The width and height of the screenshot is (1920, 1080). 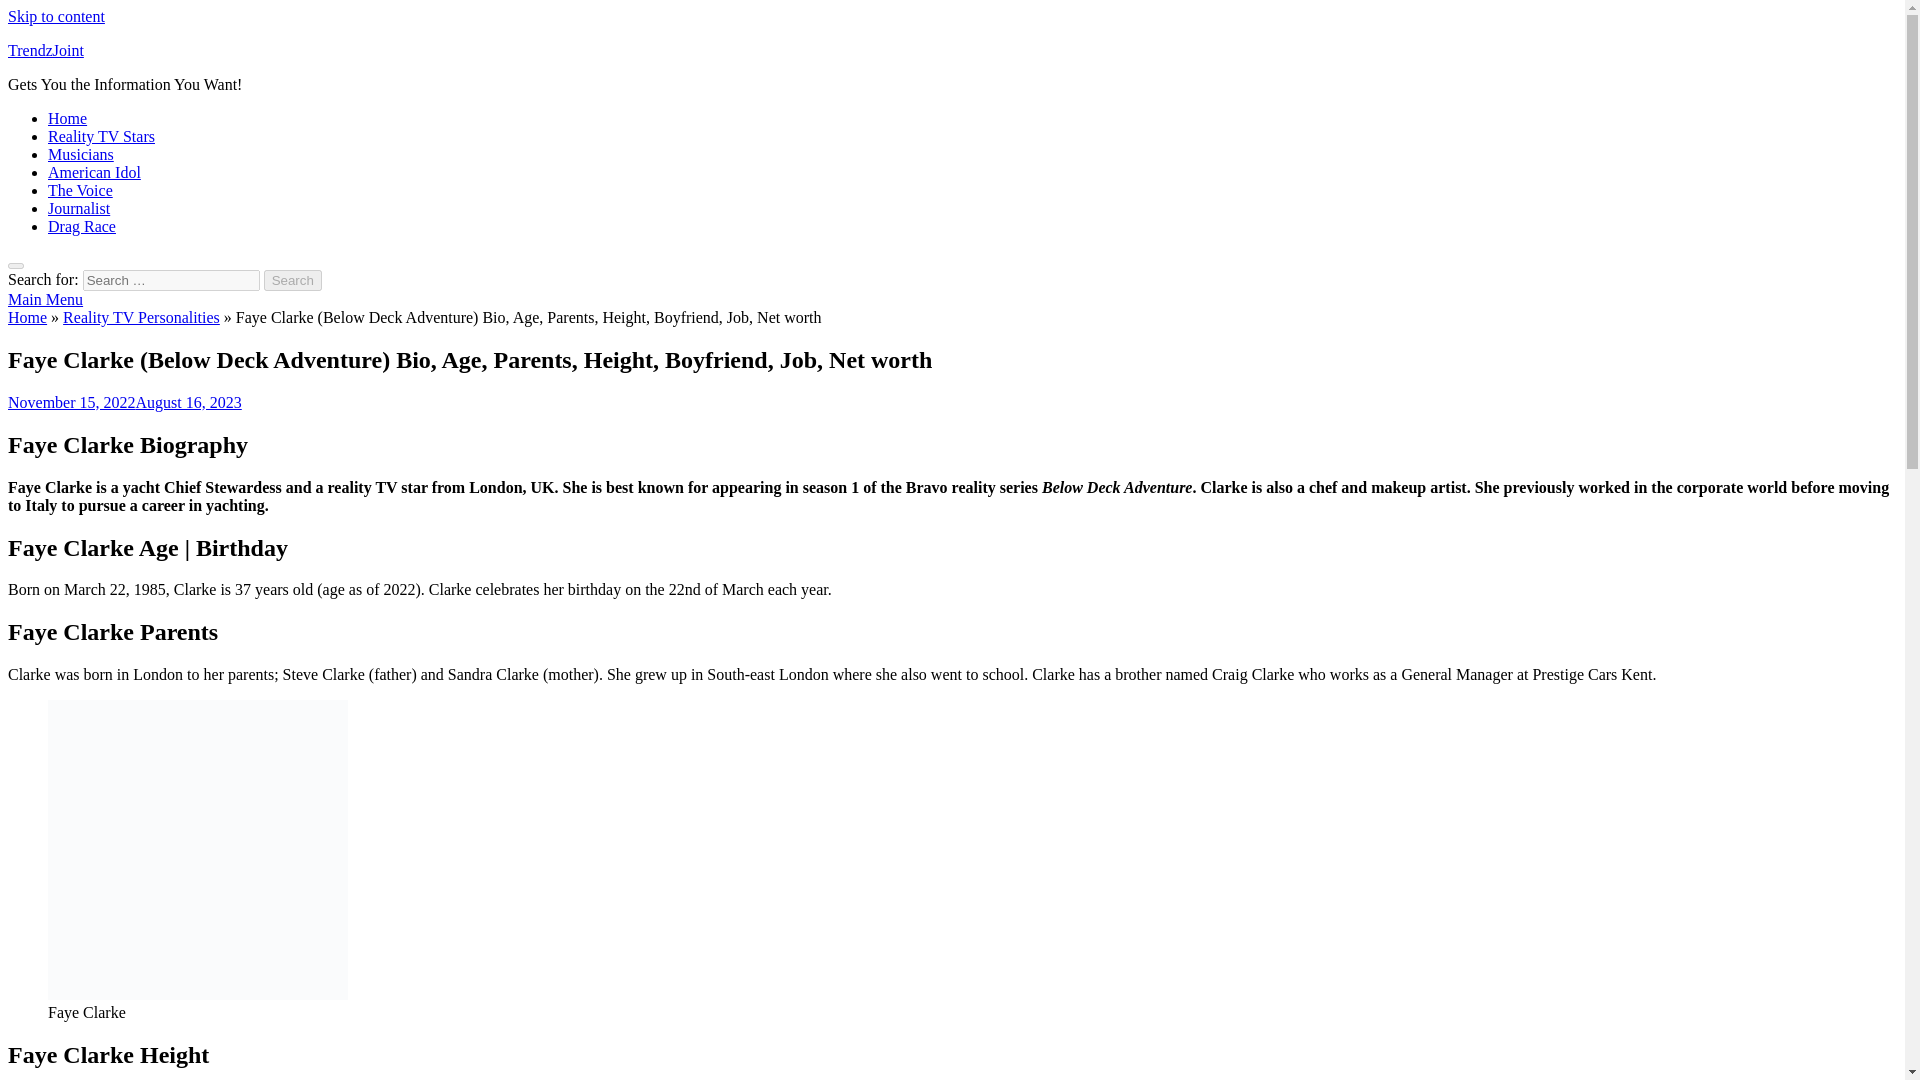 What do you see at coordinates (82, 226) in the screenshot?
I see `Drag Race` at bounding box center [82, 226].